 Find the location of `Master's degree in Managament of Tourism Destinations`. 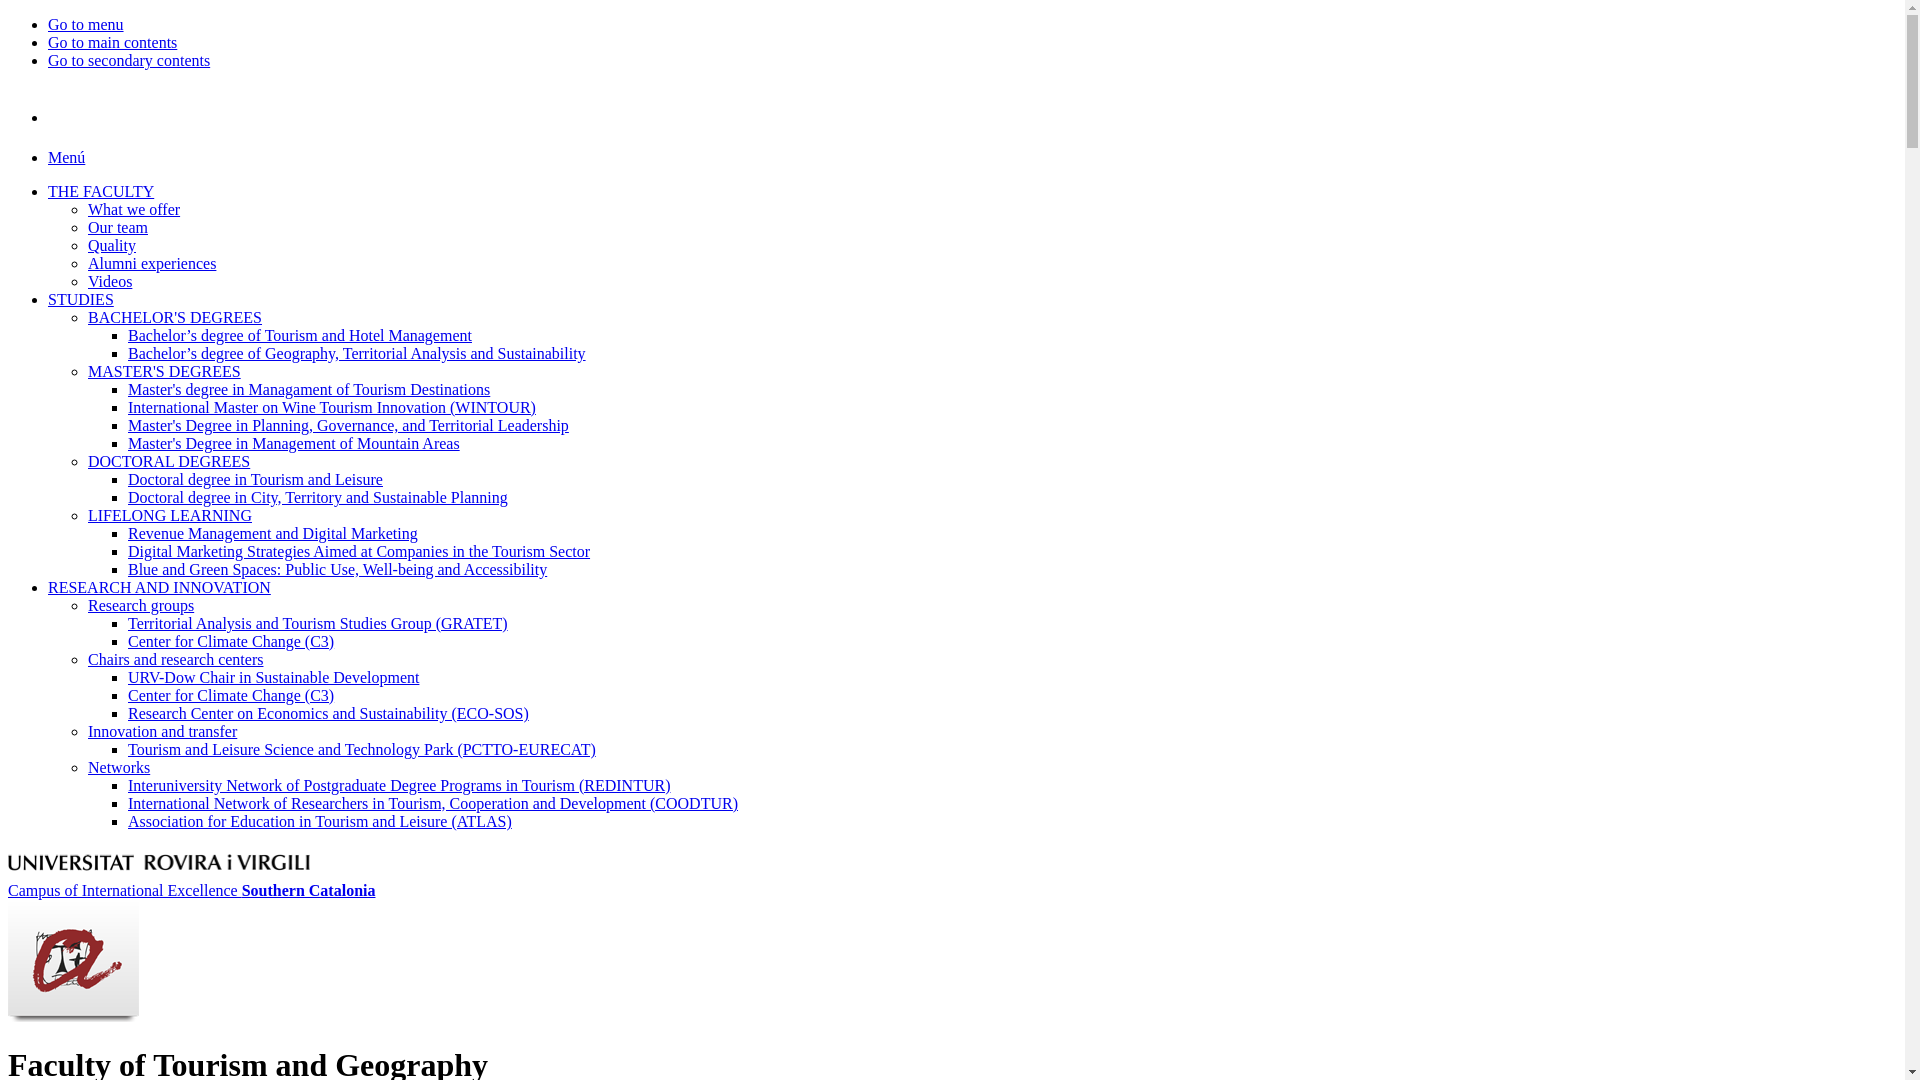

Master's degree in Managament of Tourism Destinations is located at coordinates (308, 390).